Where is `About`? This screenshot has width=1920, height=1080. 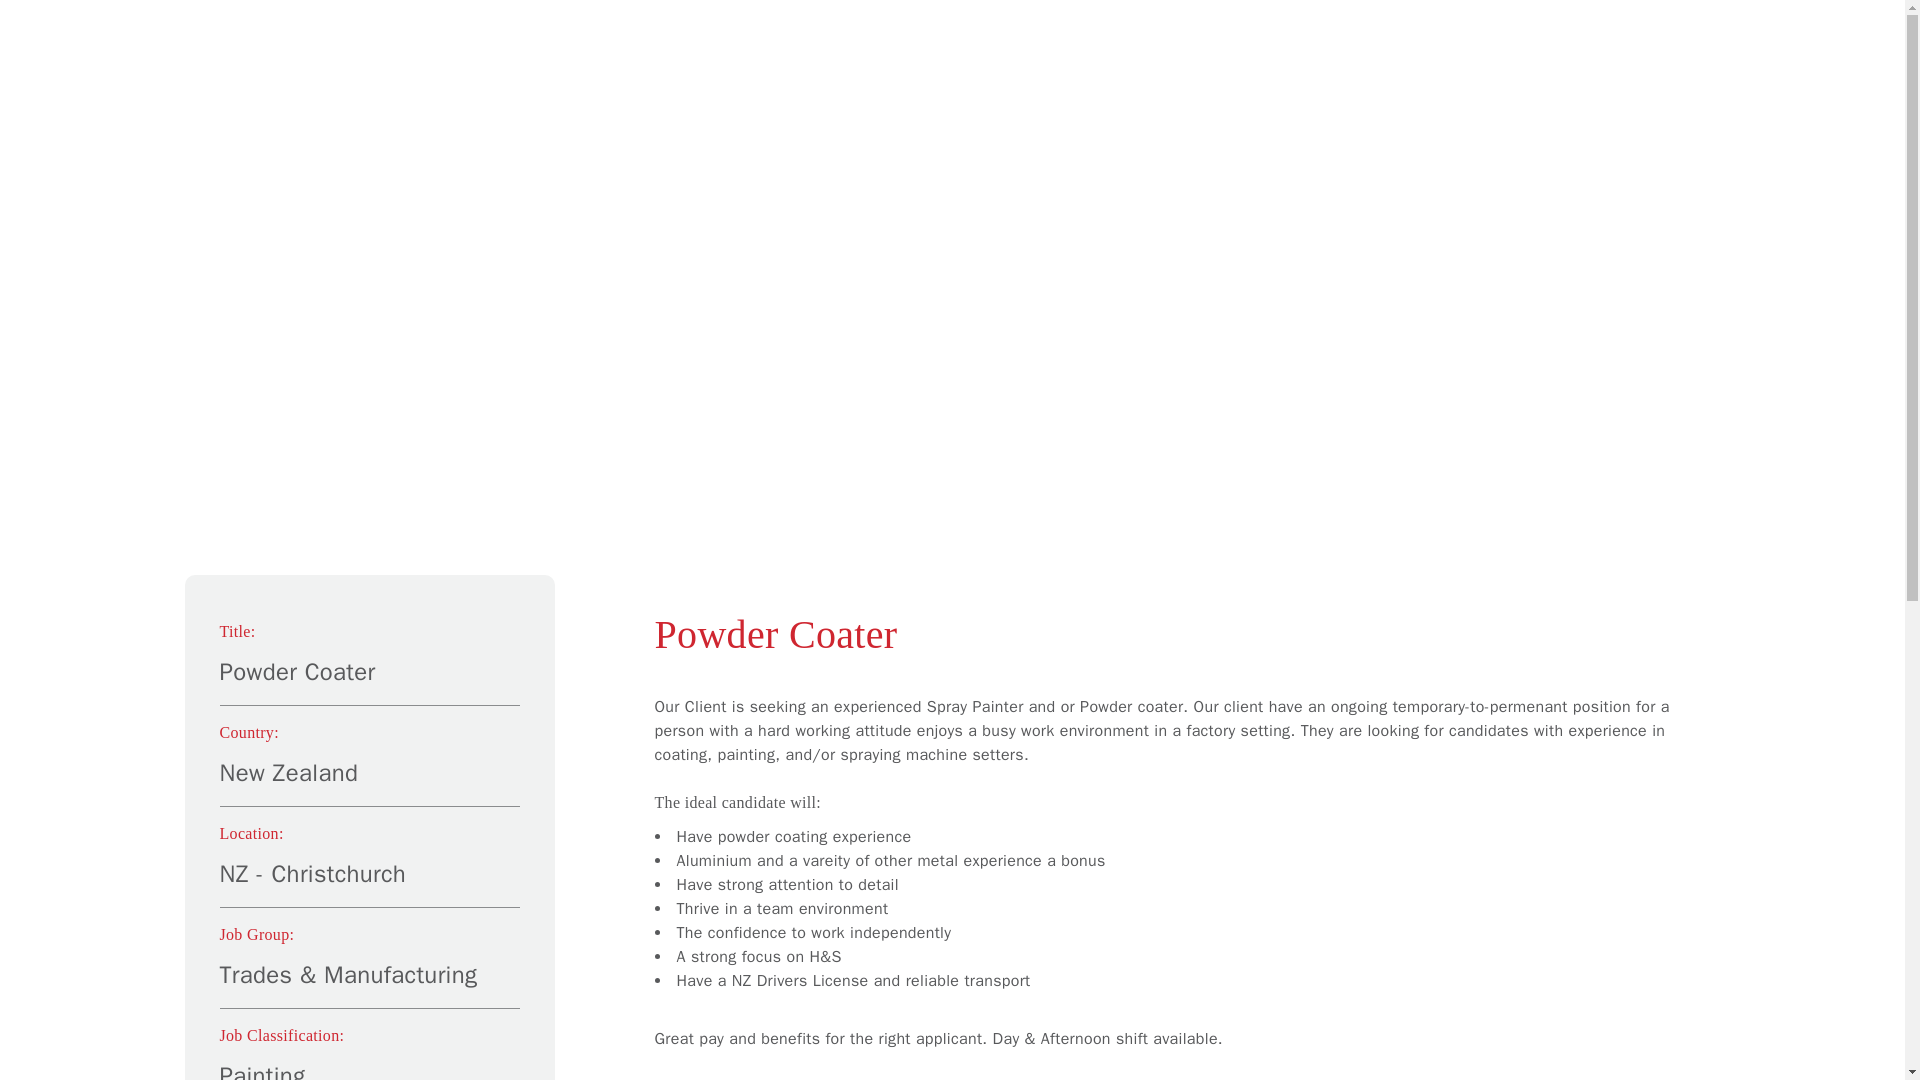 About is located at coordinates (1303, 84).